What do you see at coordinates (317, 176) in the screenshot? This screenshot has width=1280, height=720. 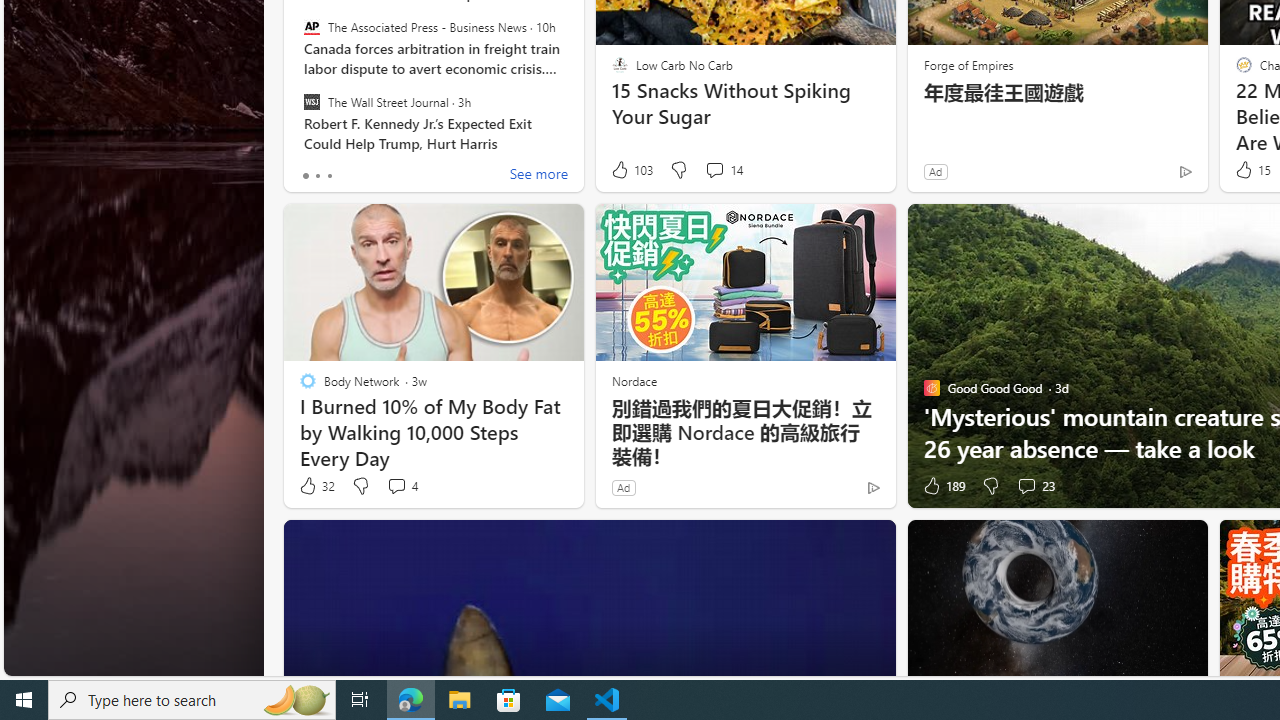 I see `tab-1` at bounding box center [317, 176].